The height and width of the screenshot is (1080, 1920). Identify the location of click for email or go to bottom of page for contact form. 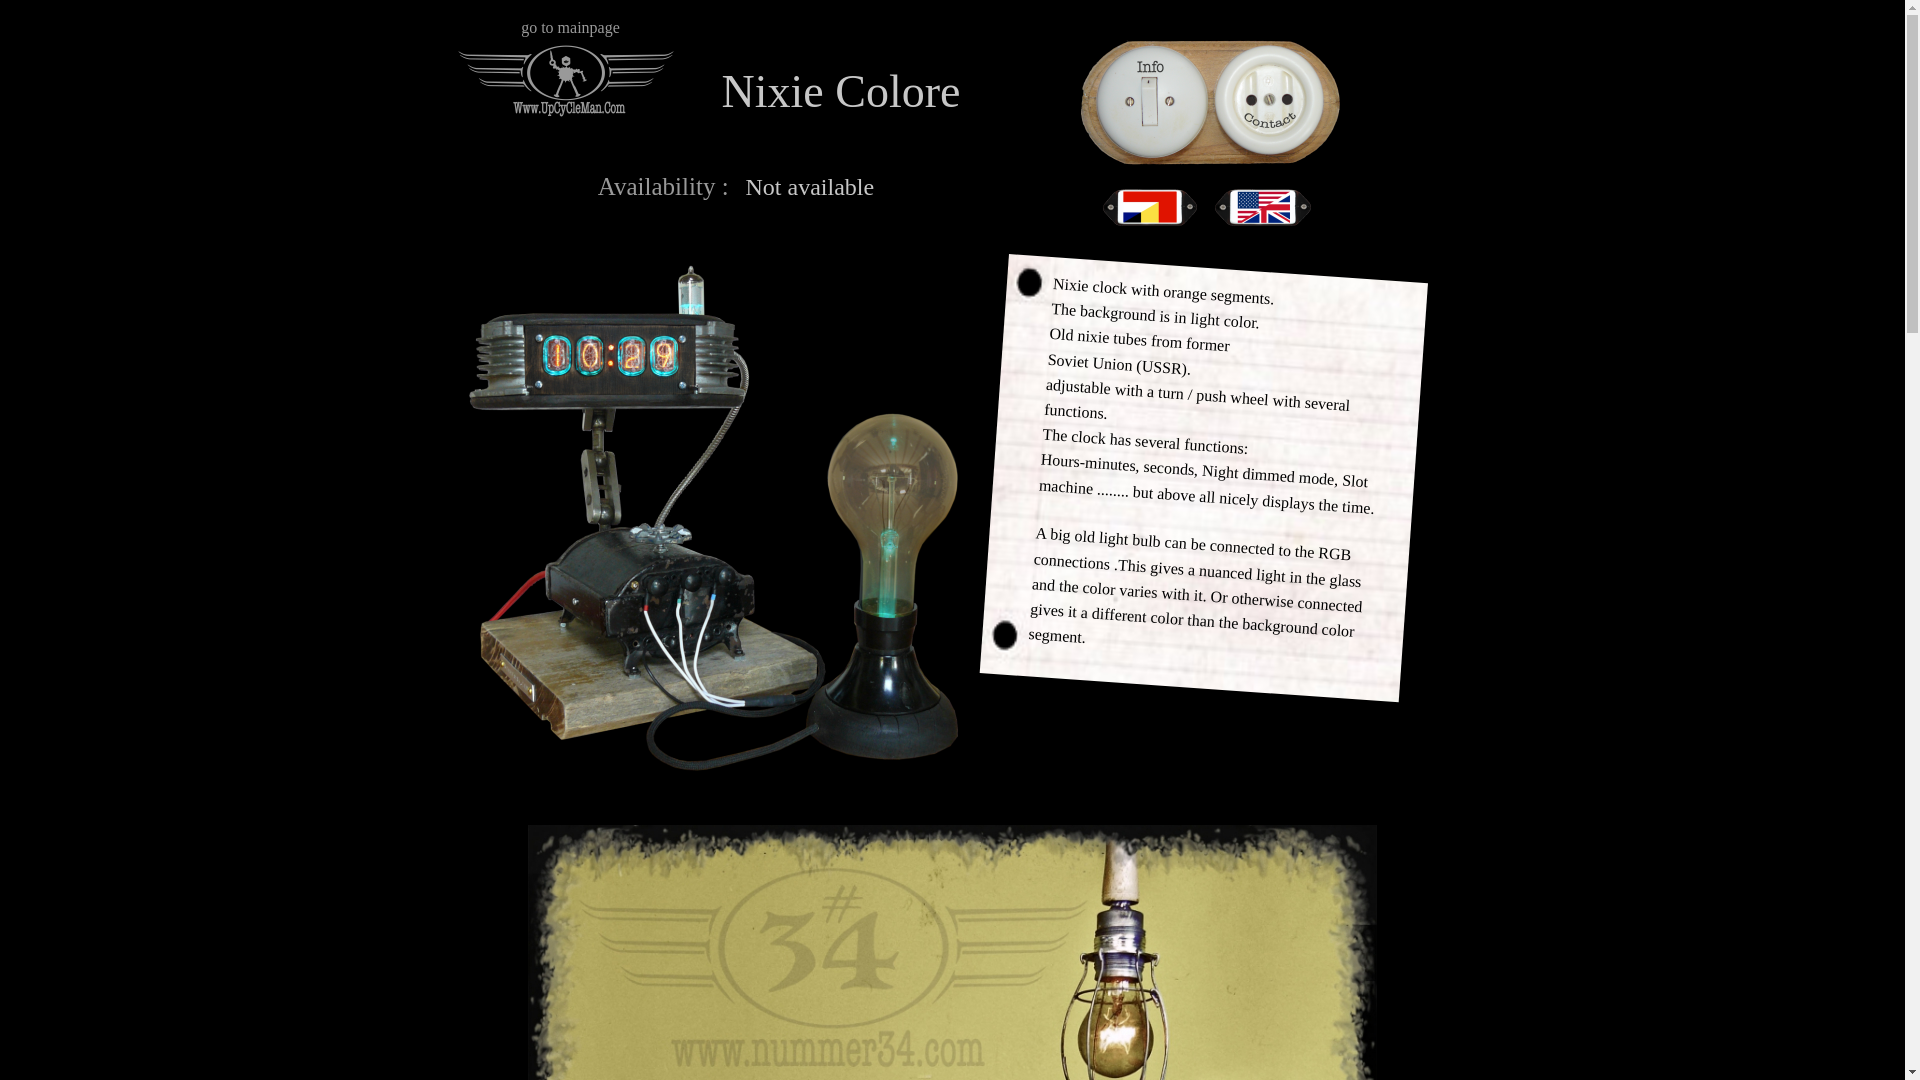
(1210, 102).